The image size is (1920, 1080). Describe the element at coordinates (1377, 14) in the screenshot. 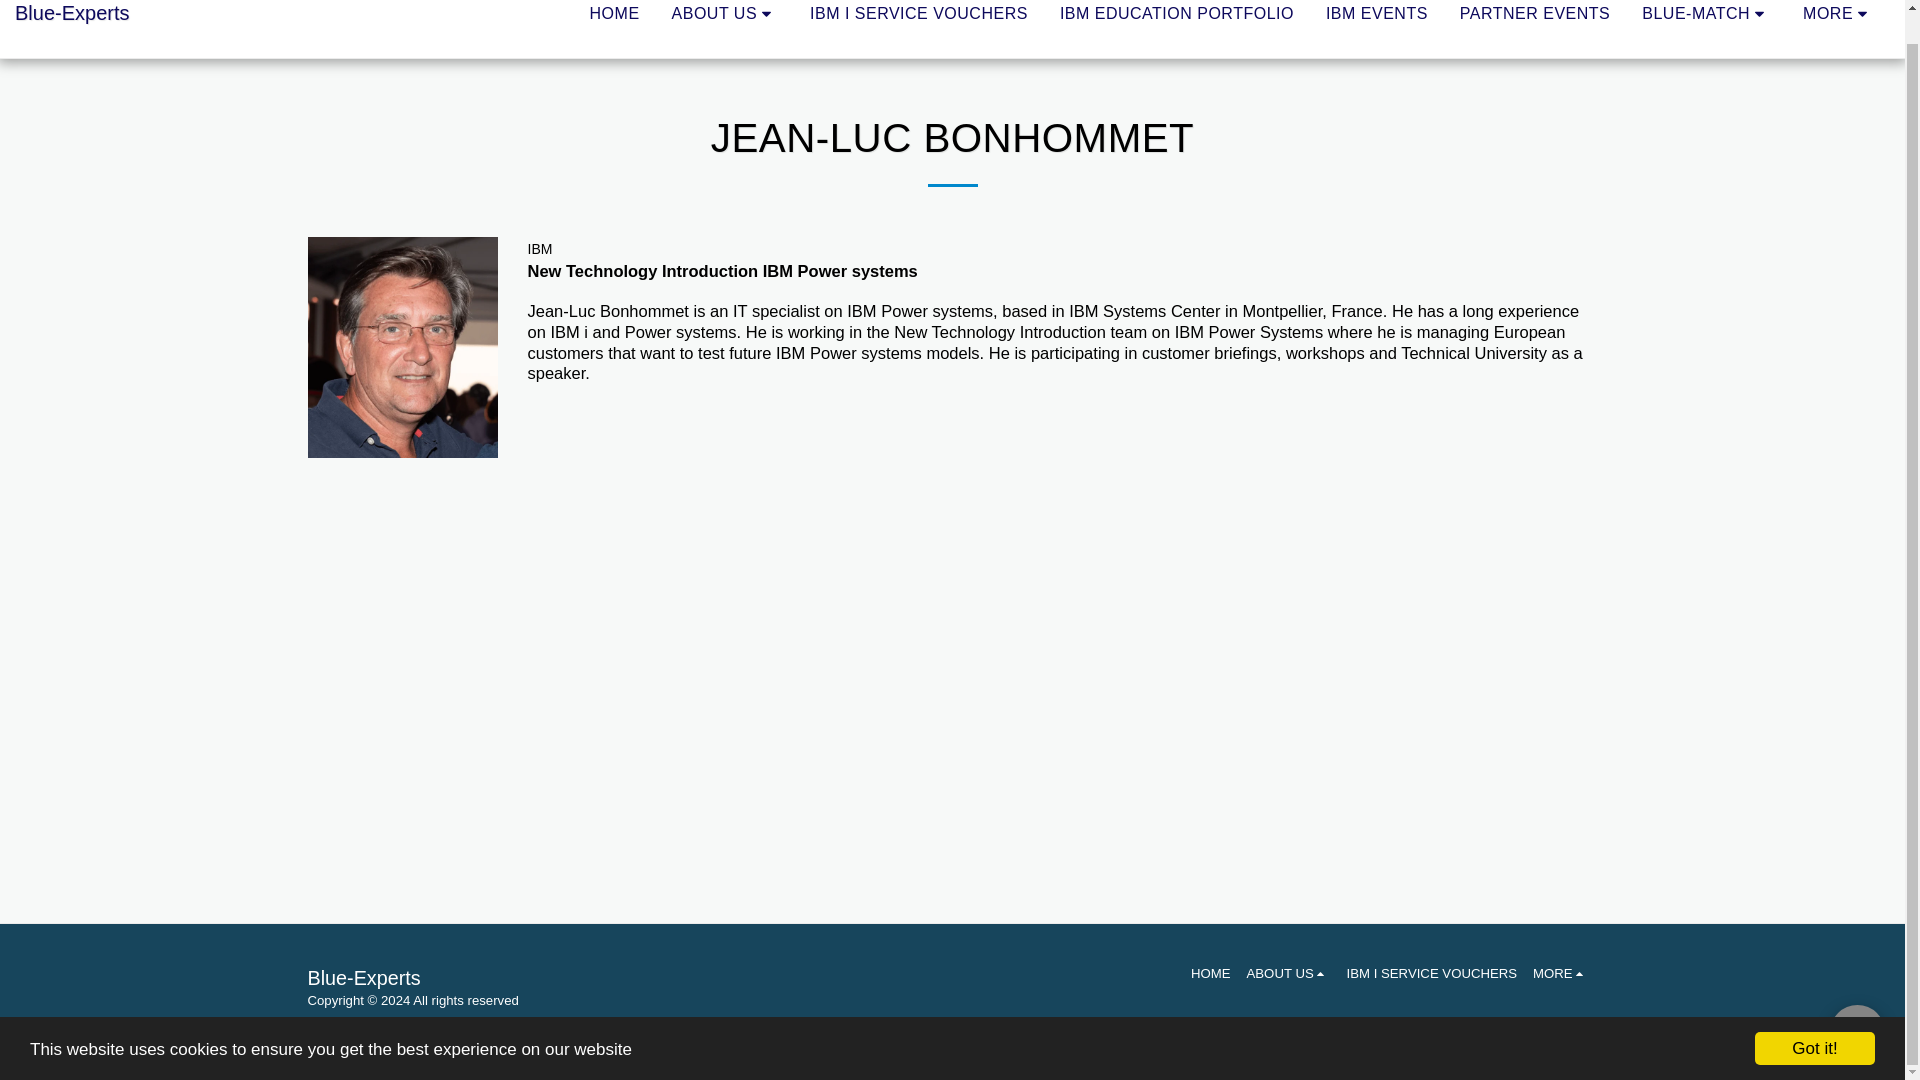

I see `IBM EVENTS` at that location.